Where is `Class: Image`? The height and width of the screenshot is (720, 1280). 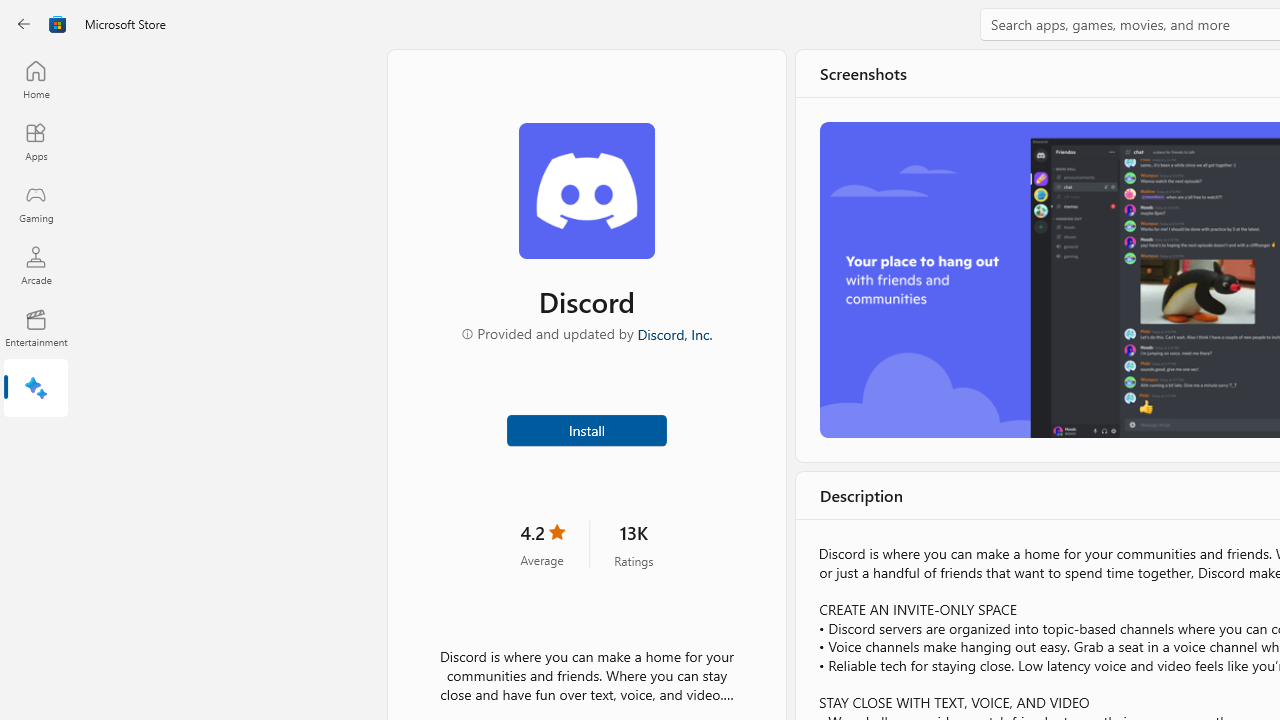
Class: Image is located at coordinates (58, 24).